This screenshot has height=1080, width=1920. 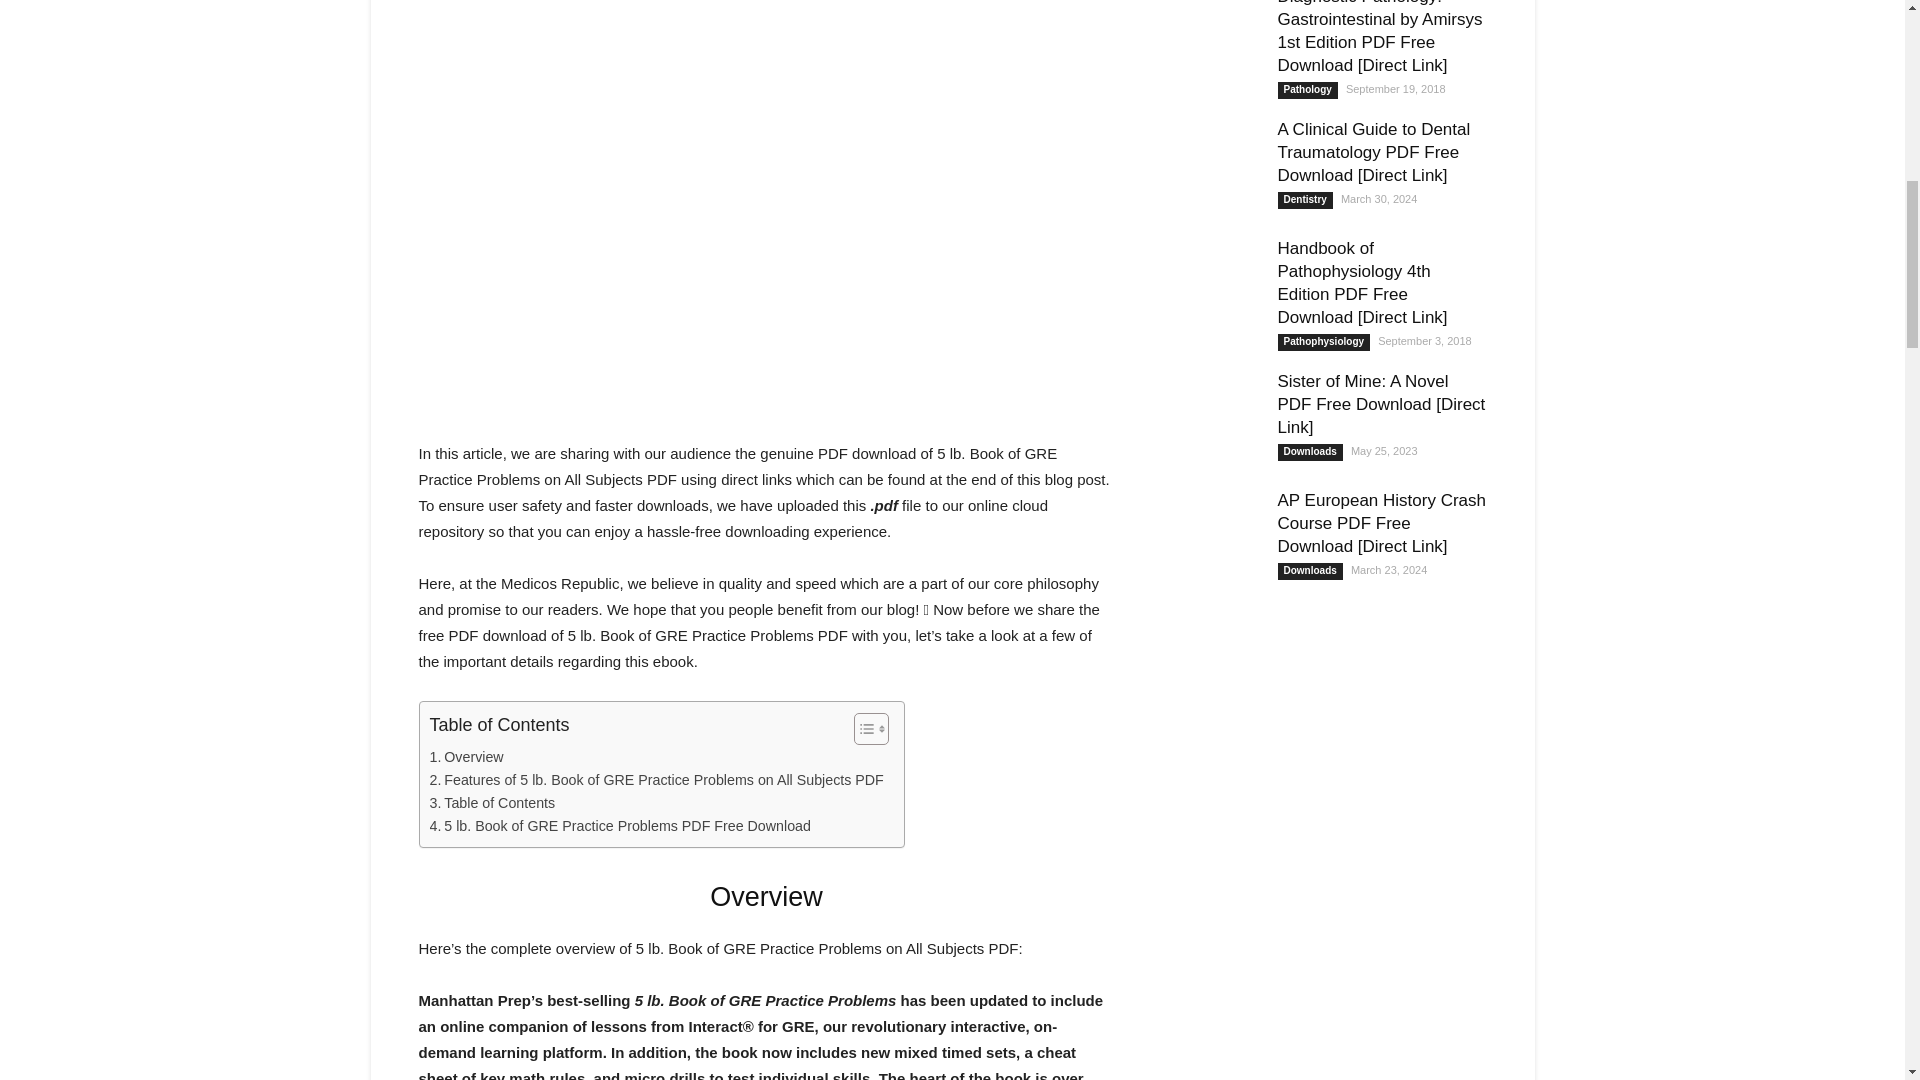 What do you see at coordinates (493, 803) in the screenshot?
I see `Table of Contents` at bounding box center [493, 803].